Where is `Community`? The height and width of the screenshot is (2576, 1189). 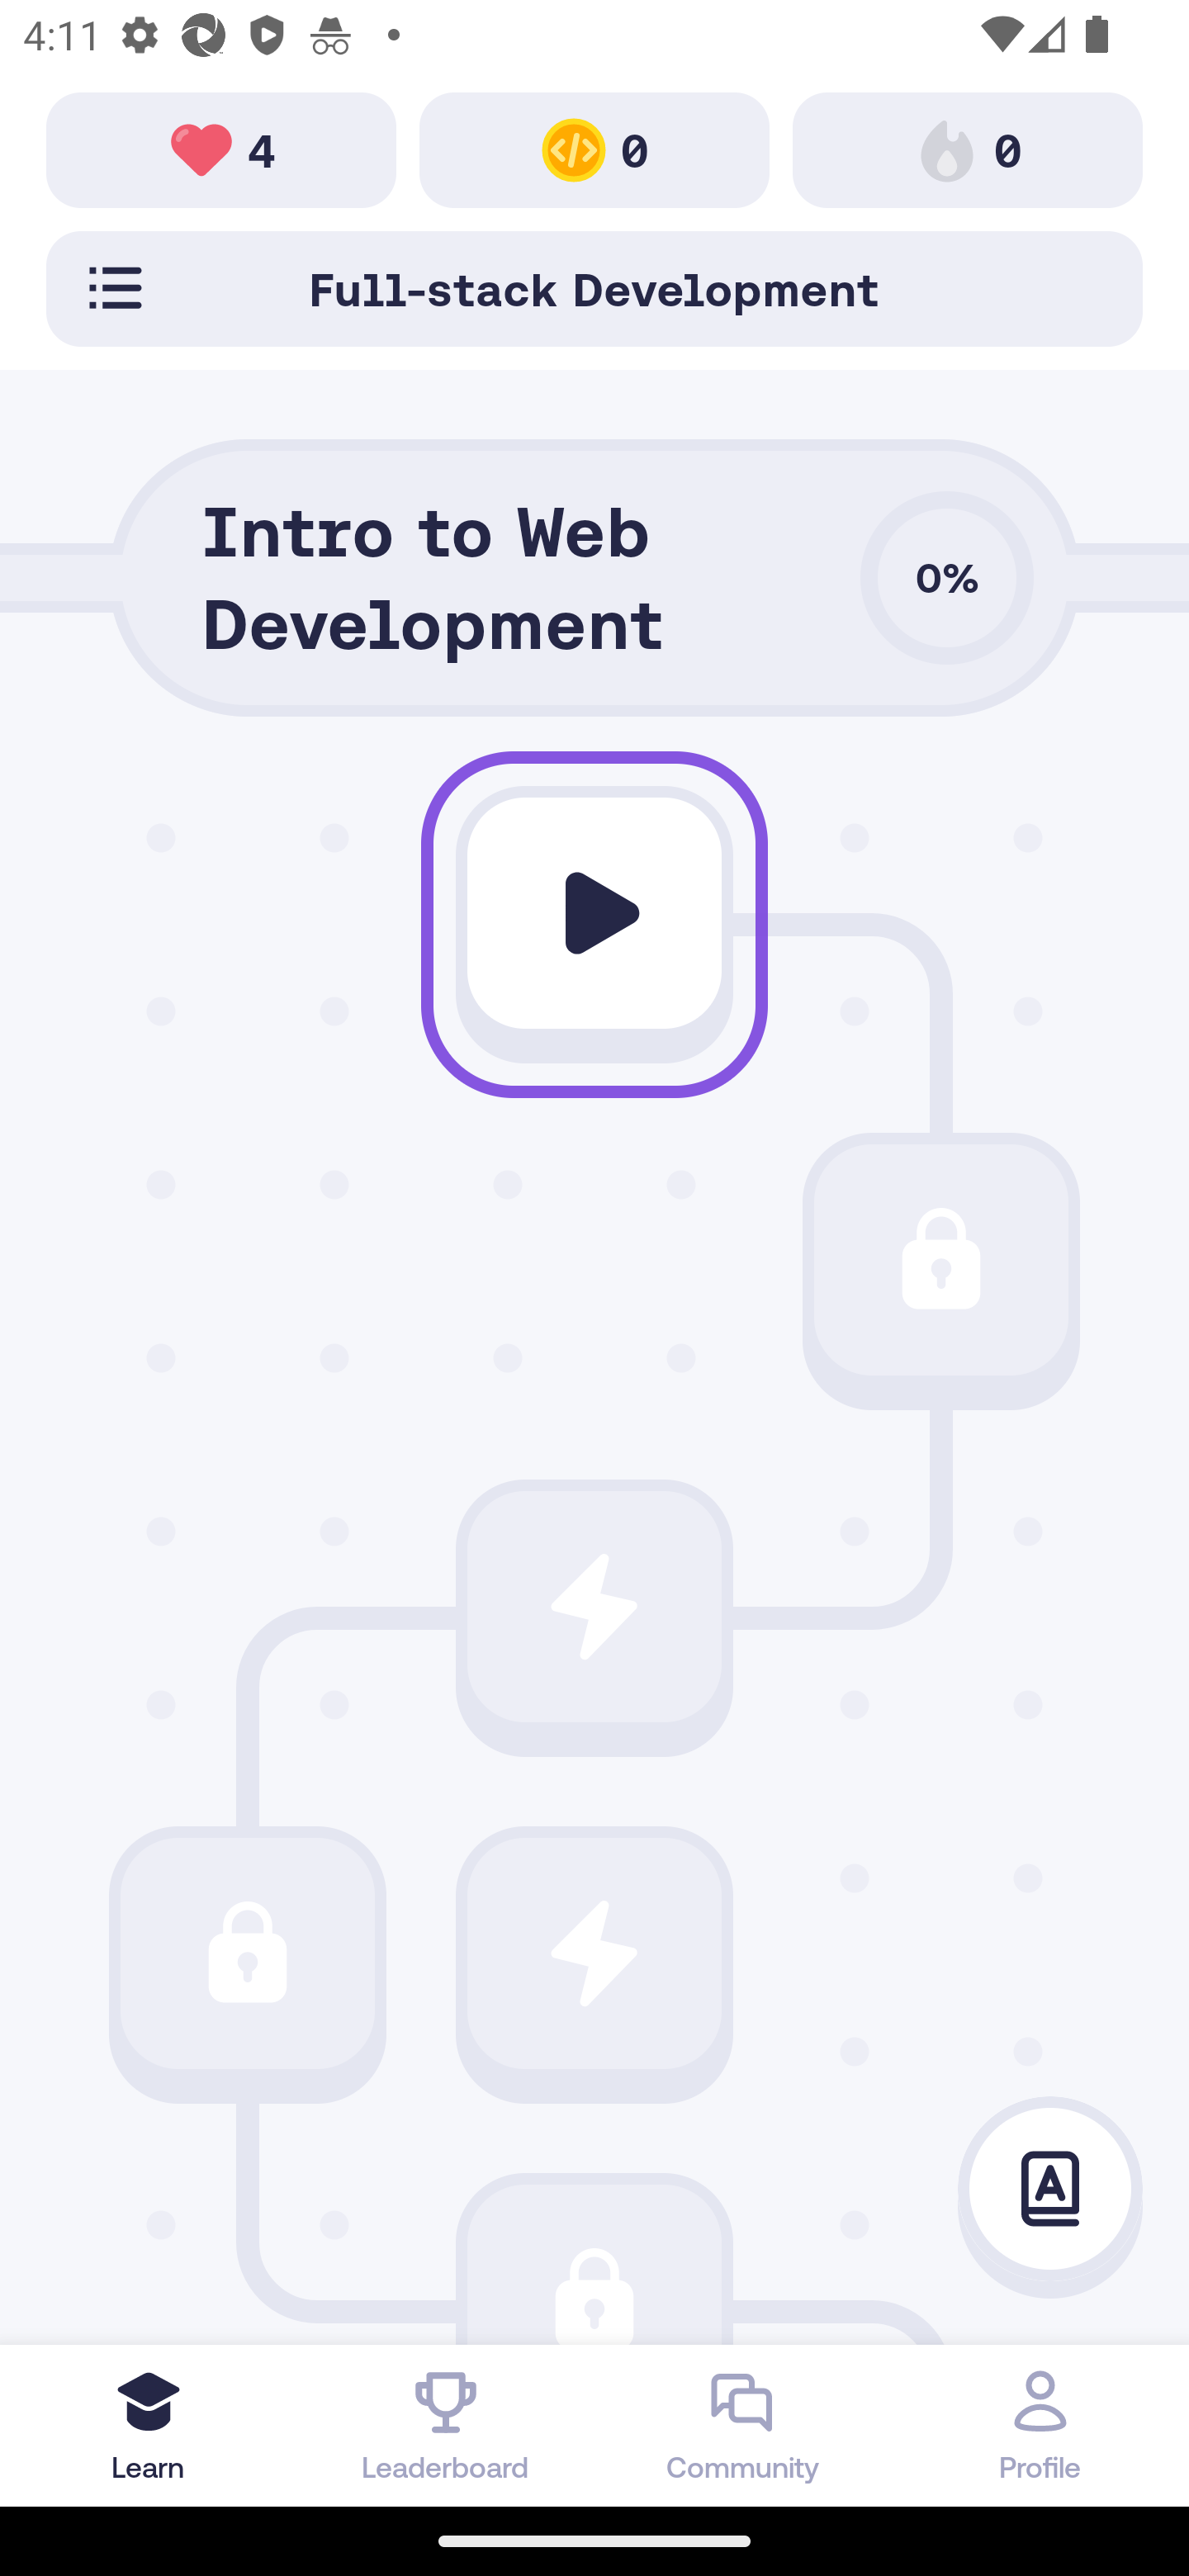 Community is located at coordinates (743, 2425).